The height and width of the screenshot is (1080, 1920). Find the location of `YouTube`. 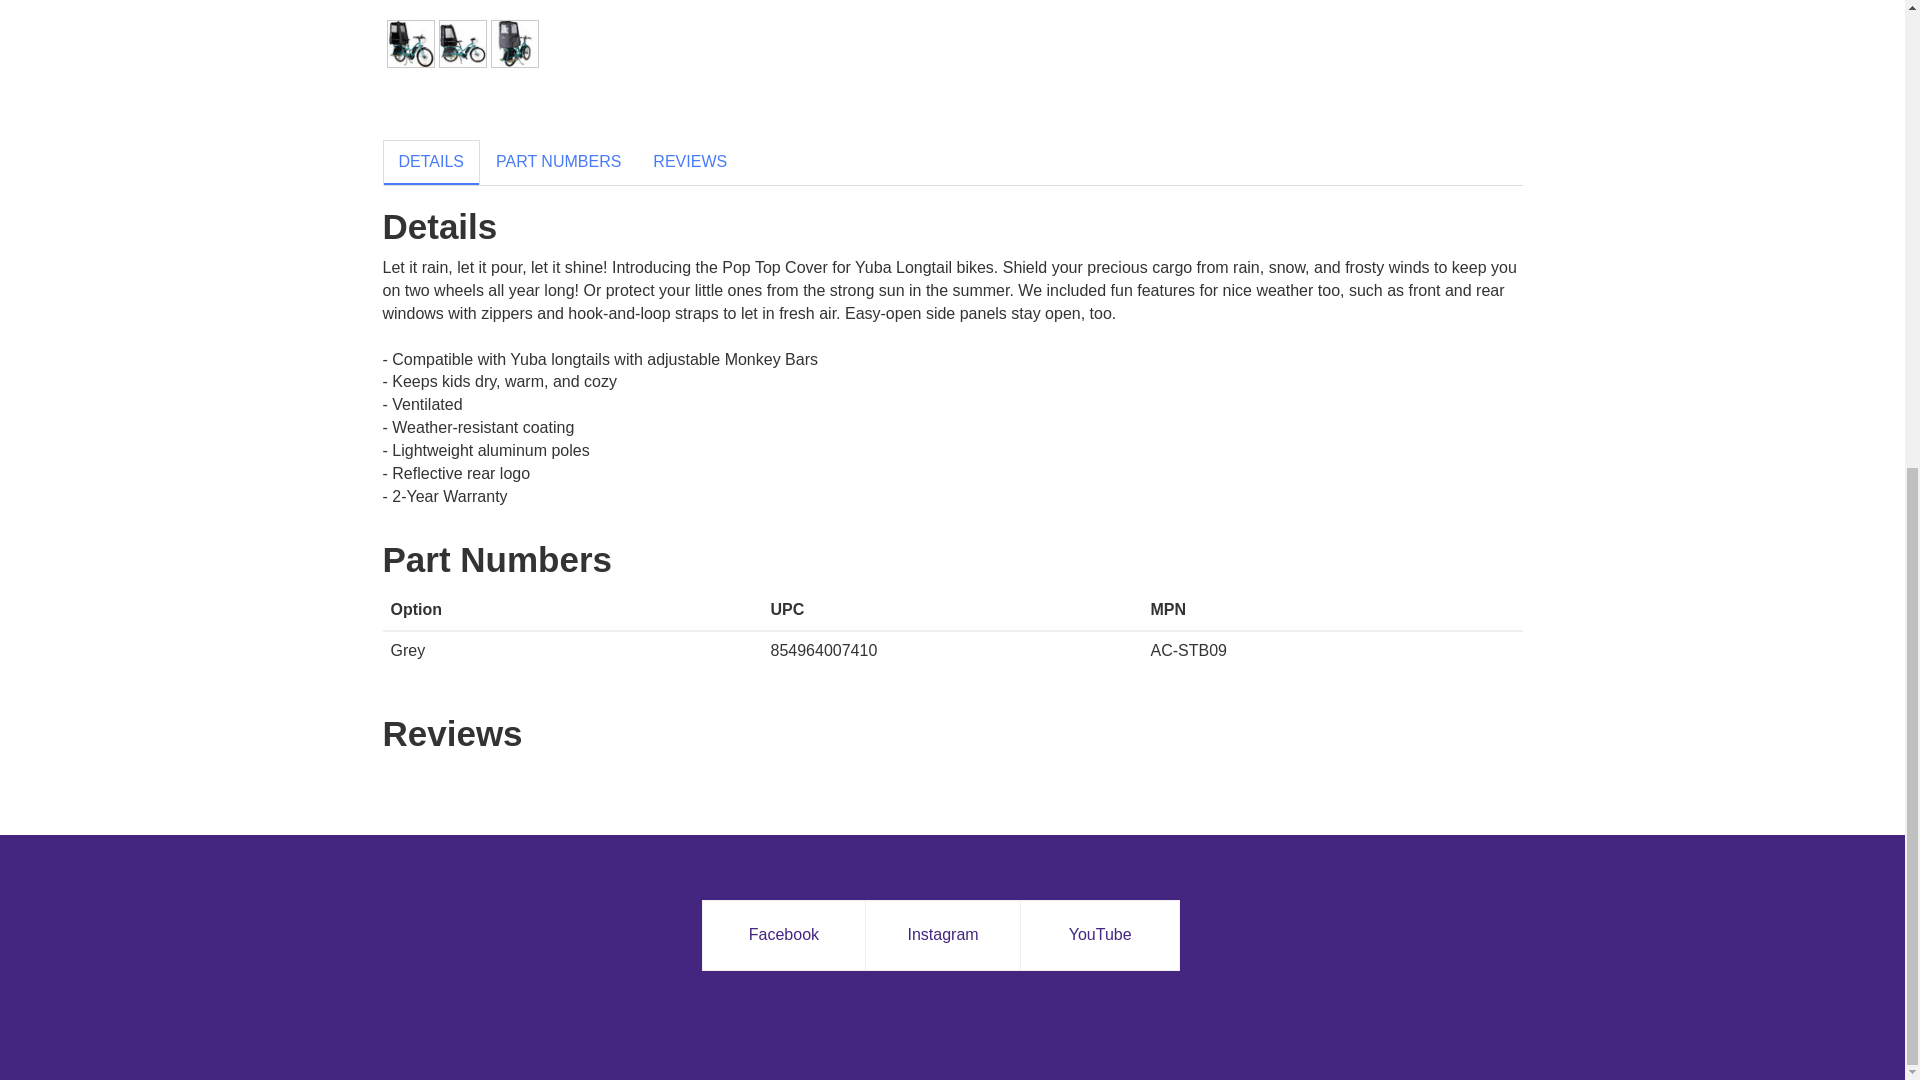

YouTube is located at coordinates (1100, 936).